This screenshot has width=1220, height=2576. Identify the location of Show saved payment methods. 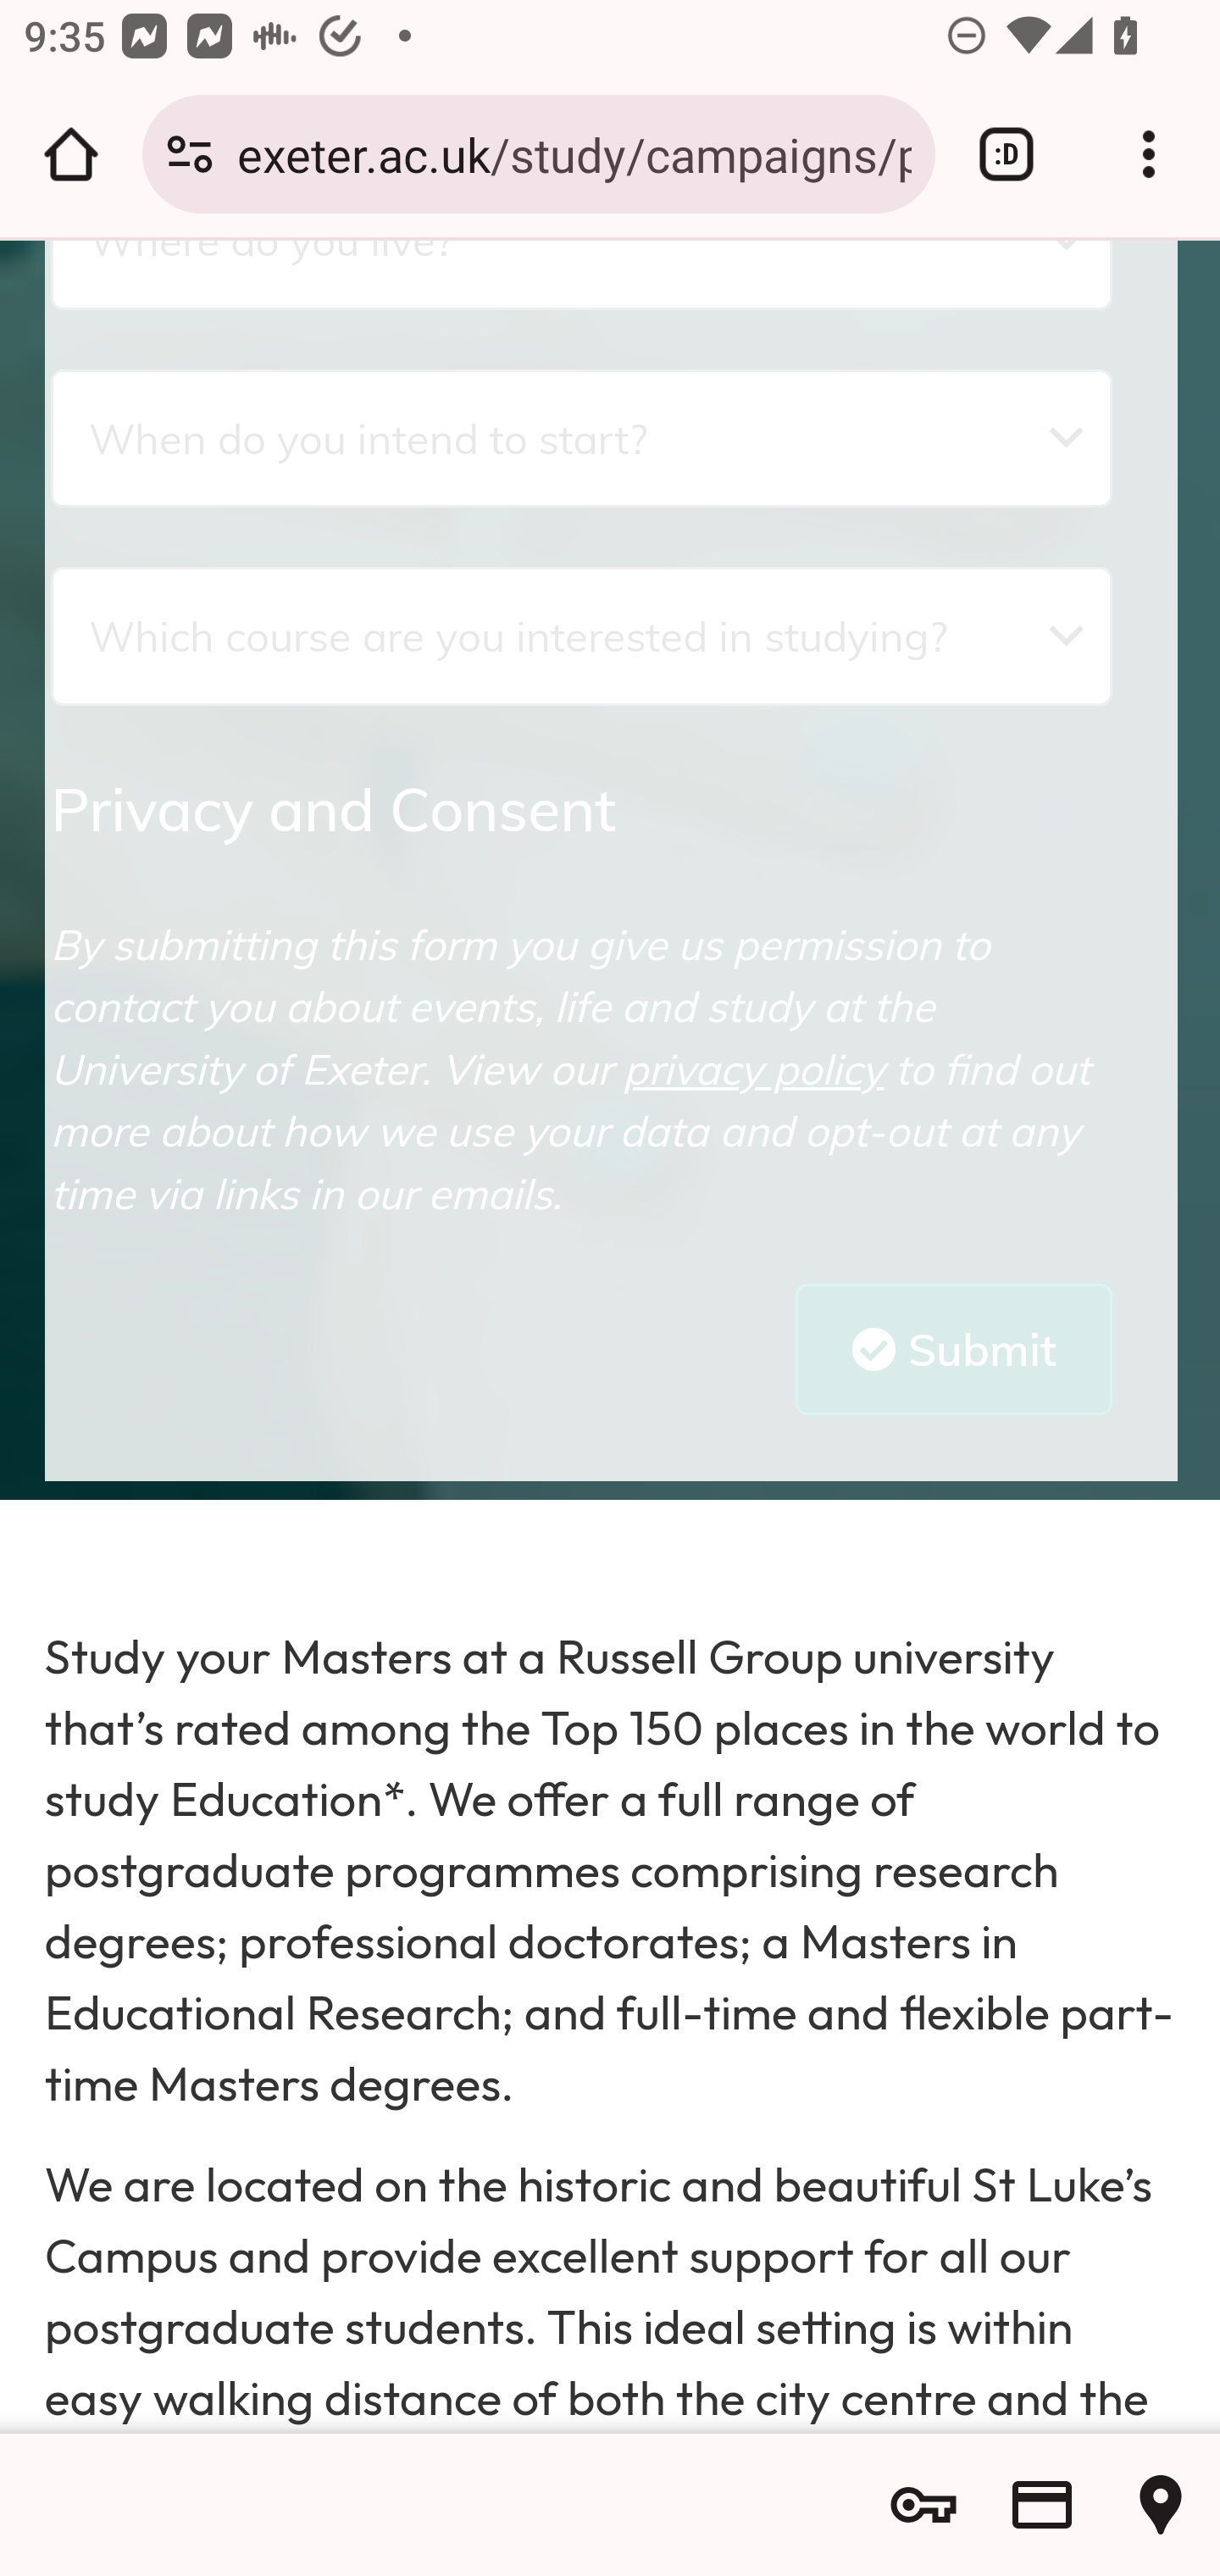
(1042, 2505).